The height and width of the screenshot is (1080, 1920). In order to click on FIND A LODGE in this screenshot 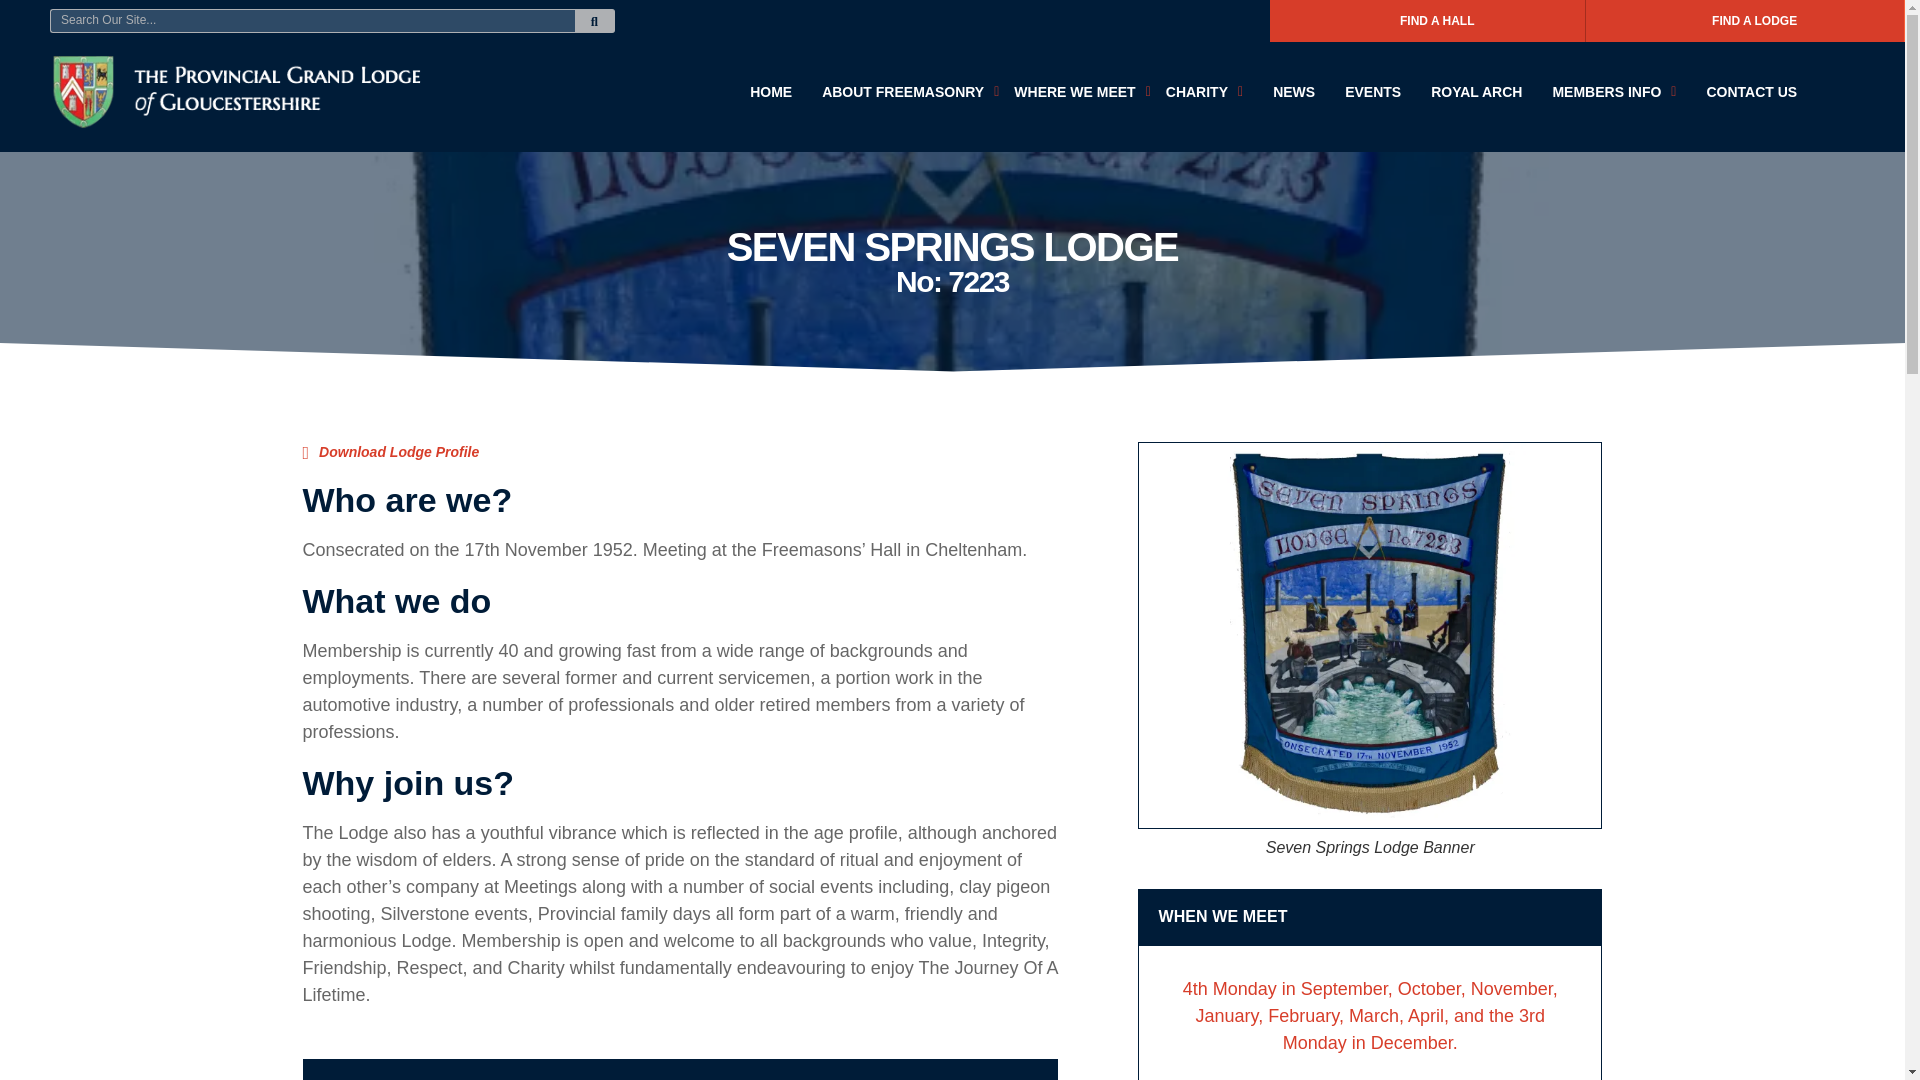, I will do `click(1744, 21)`.